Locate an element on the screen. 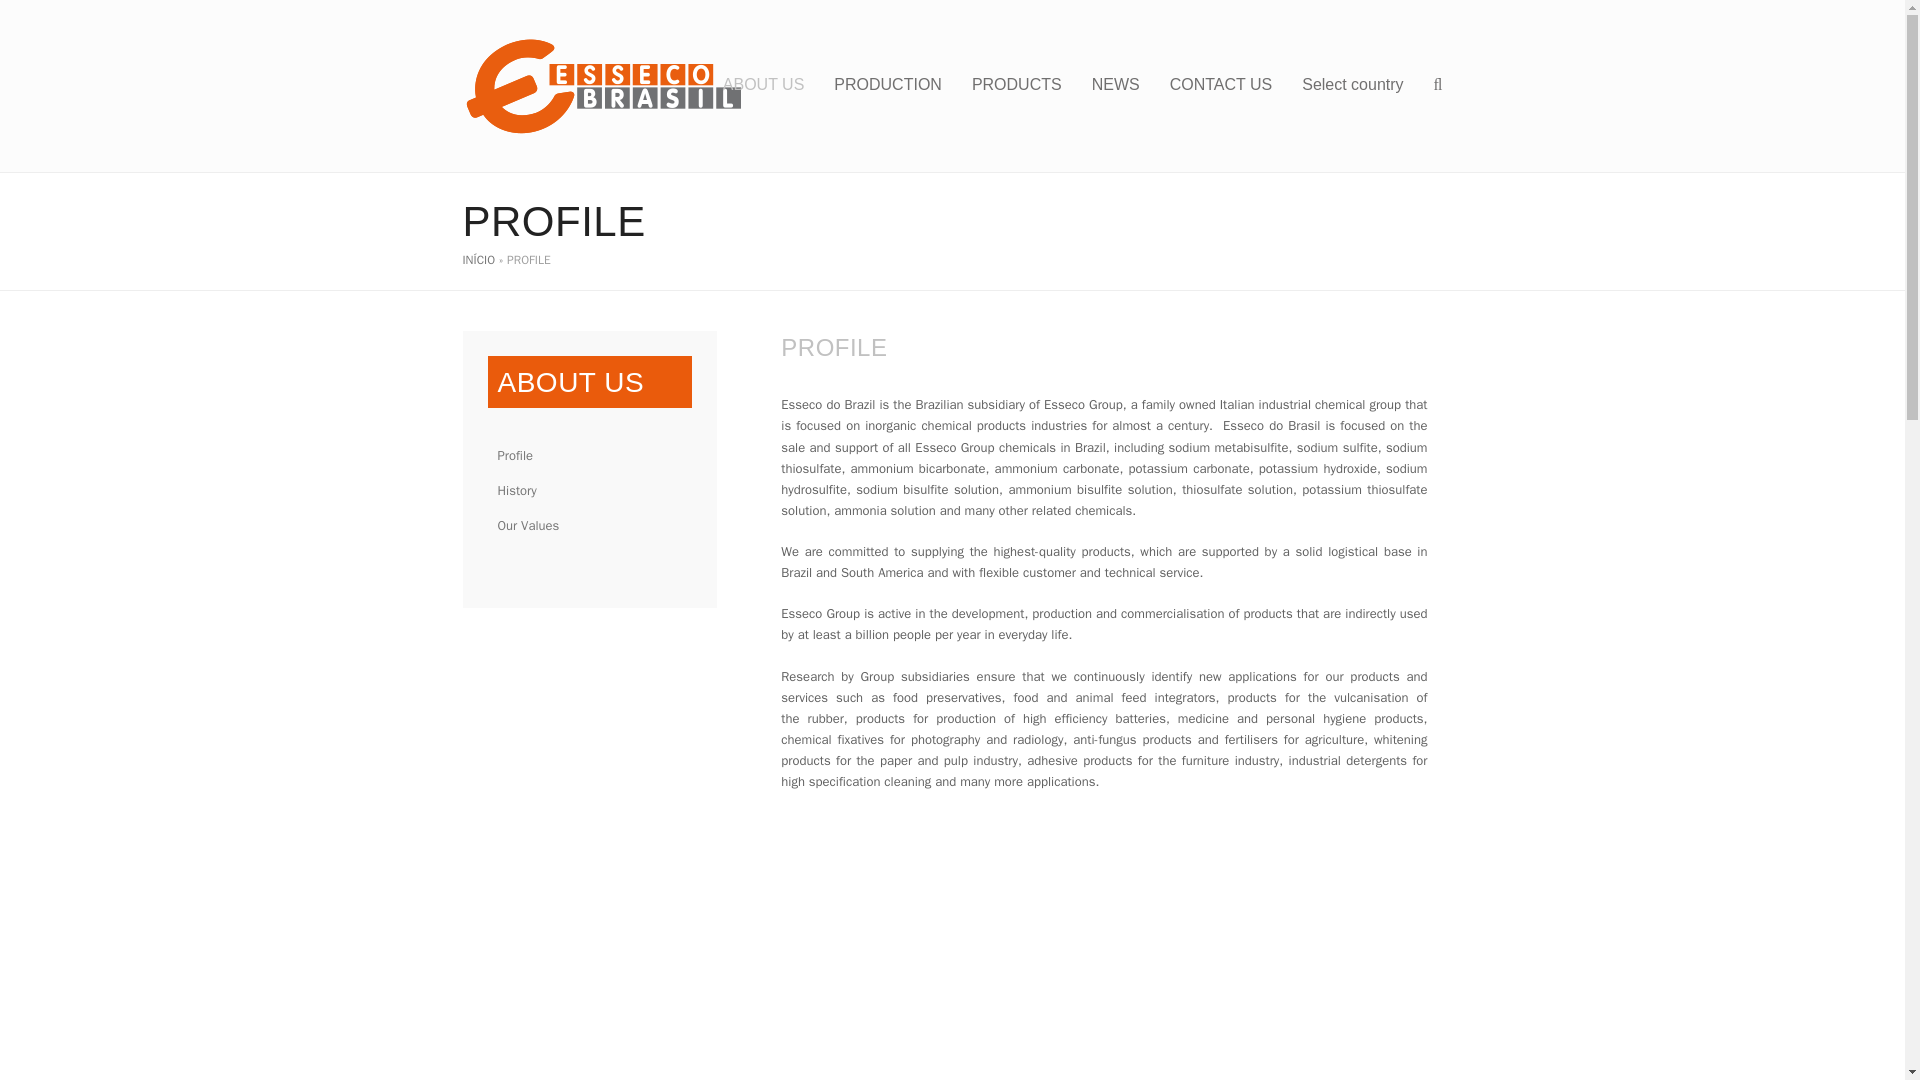  Select country is located at coordinates (1352, 86).